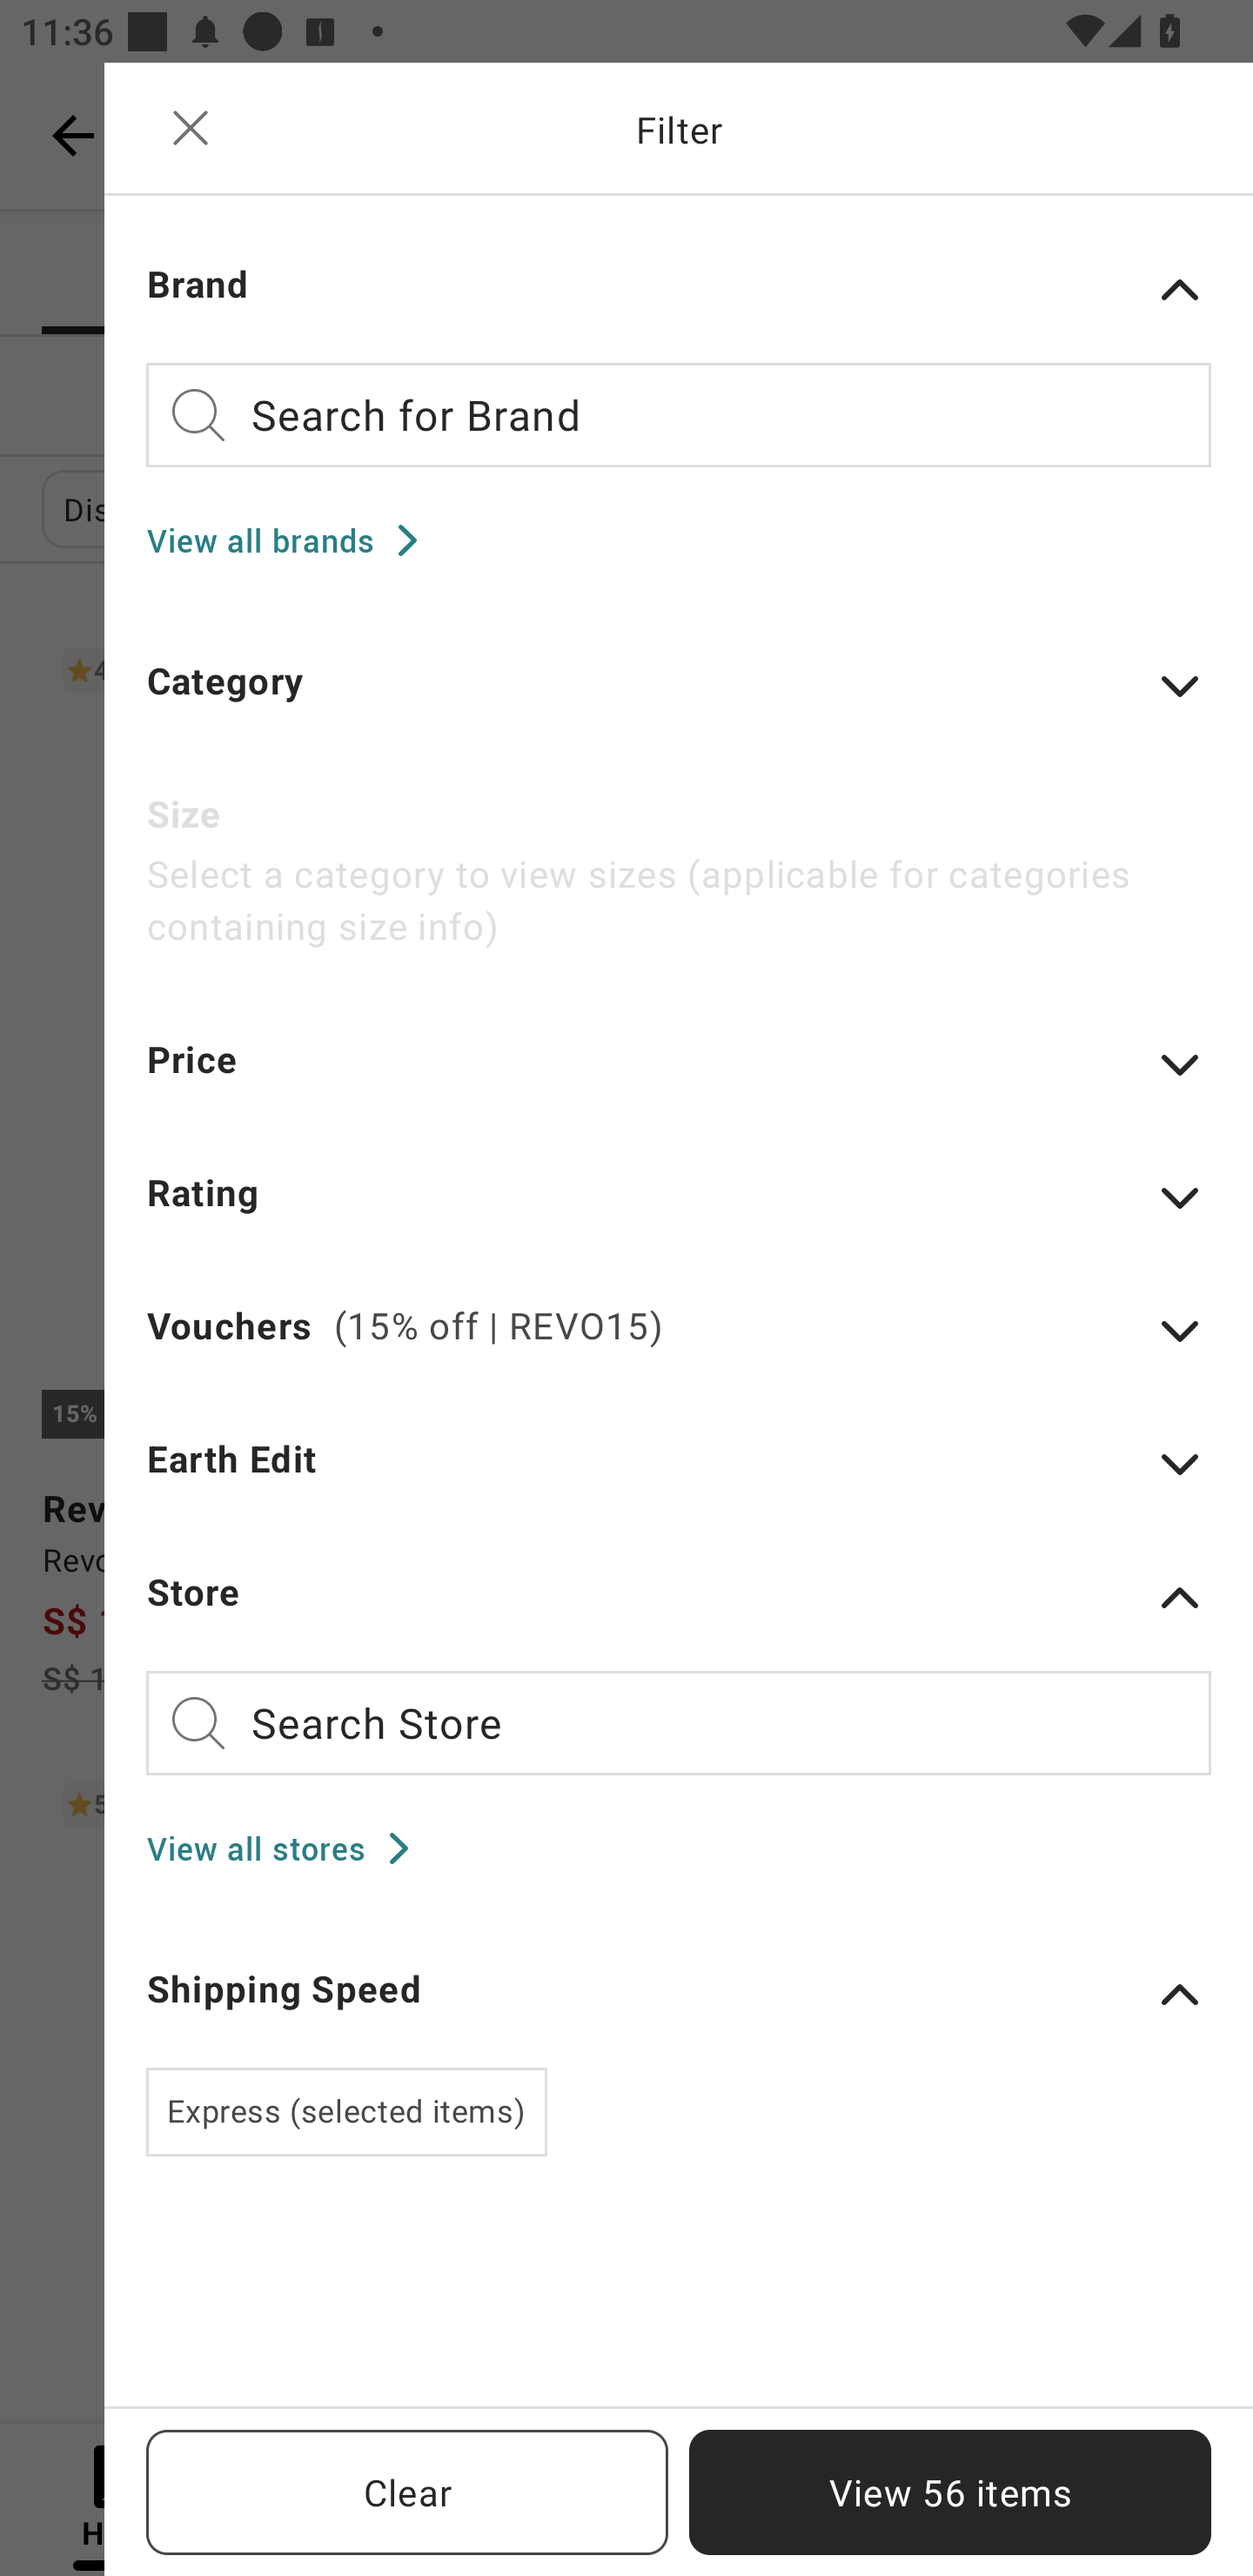  What do you see at coordinates (679, 1213) in the screenshot?
I see `Rating` at bounding box center [679, 1213].